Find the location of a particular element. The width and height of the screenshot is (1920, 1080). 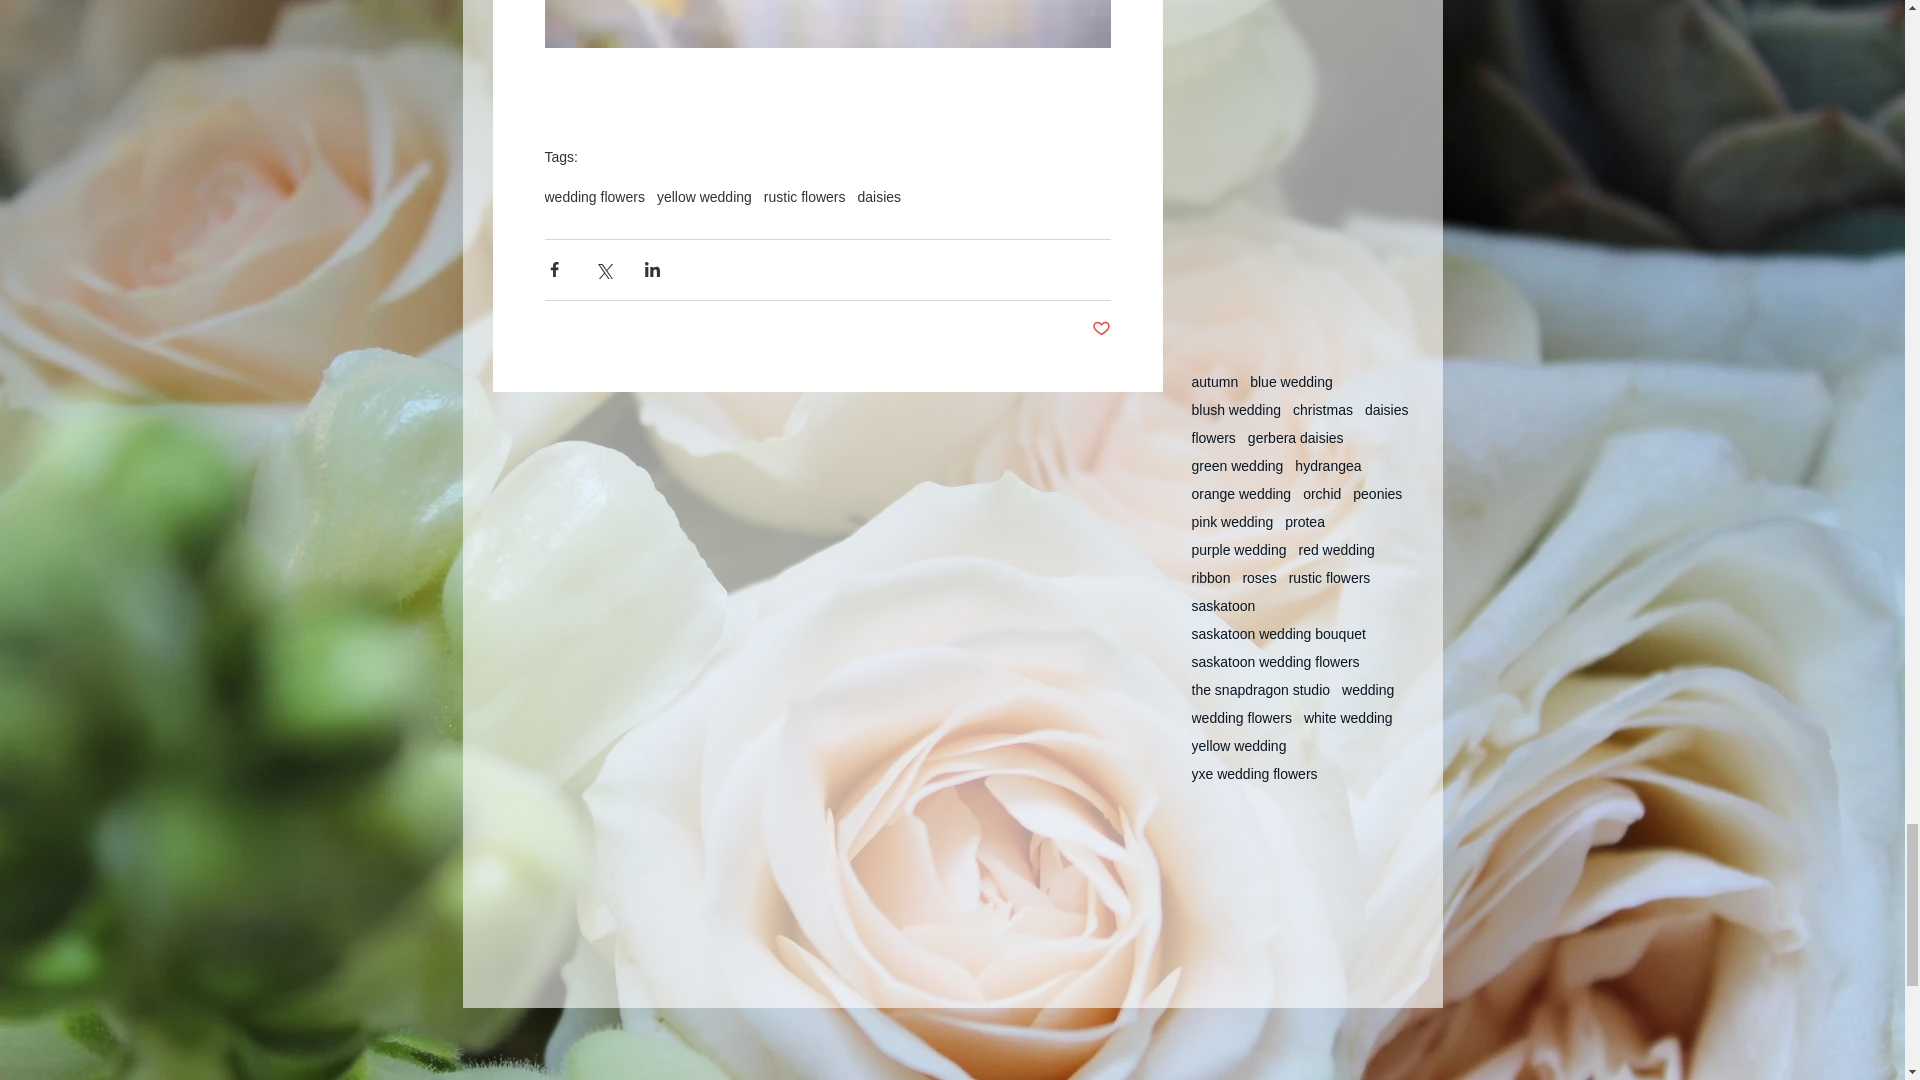

daisies is located at coordinates (880, 197).